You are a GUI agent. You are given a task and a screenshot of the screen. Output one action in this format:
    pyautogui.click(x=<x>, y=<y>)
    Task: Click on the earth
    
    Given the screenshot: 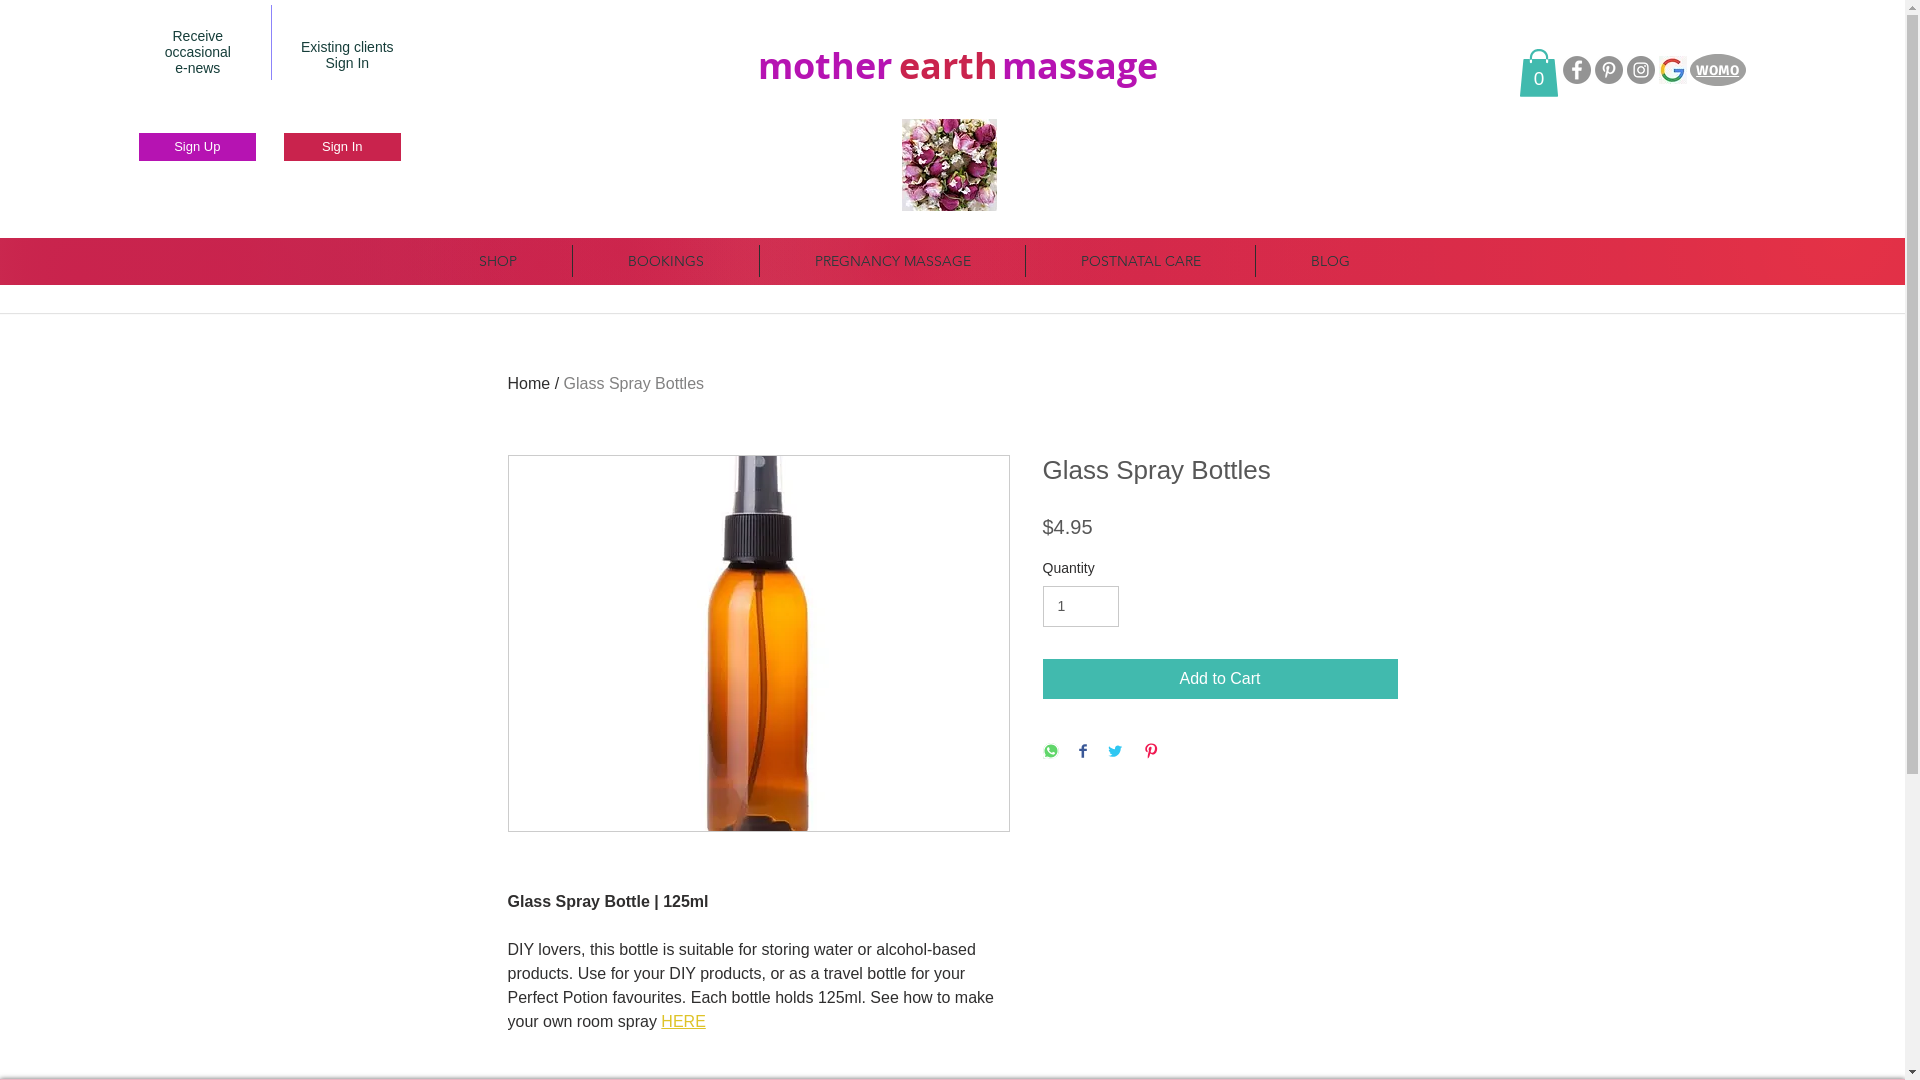 What is the action you would take?
    pyautogui.click(x=948, y=64)
    